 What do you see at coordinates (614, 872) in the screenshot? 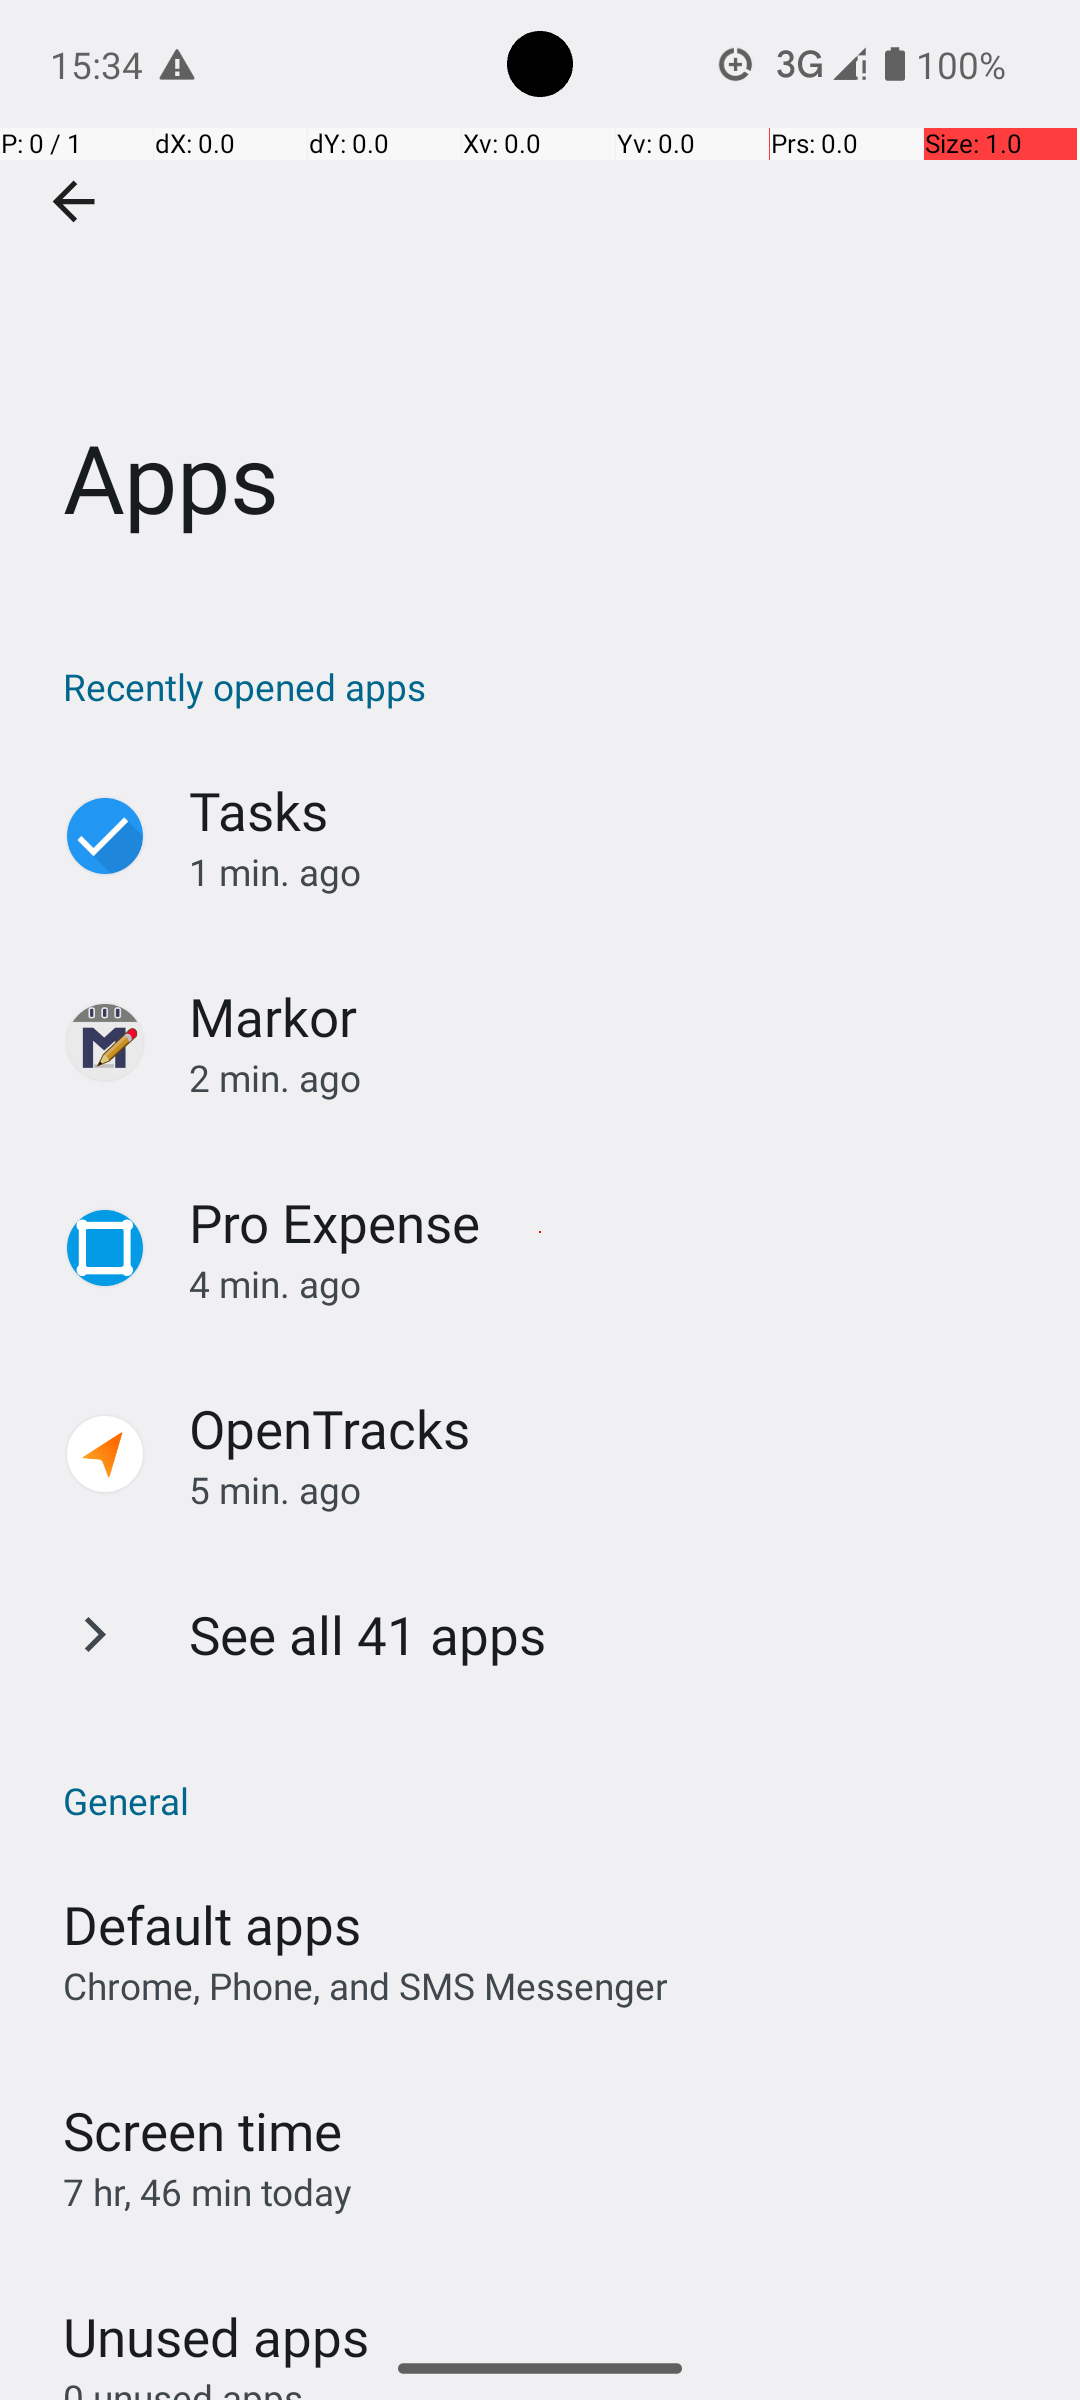
I see `1 min. ago` at bounding box center [614, 872].